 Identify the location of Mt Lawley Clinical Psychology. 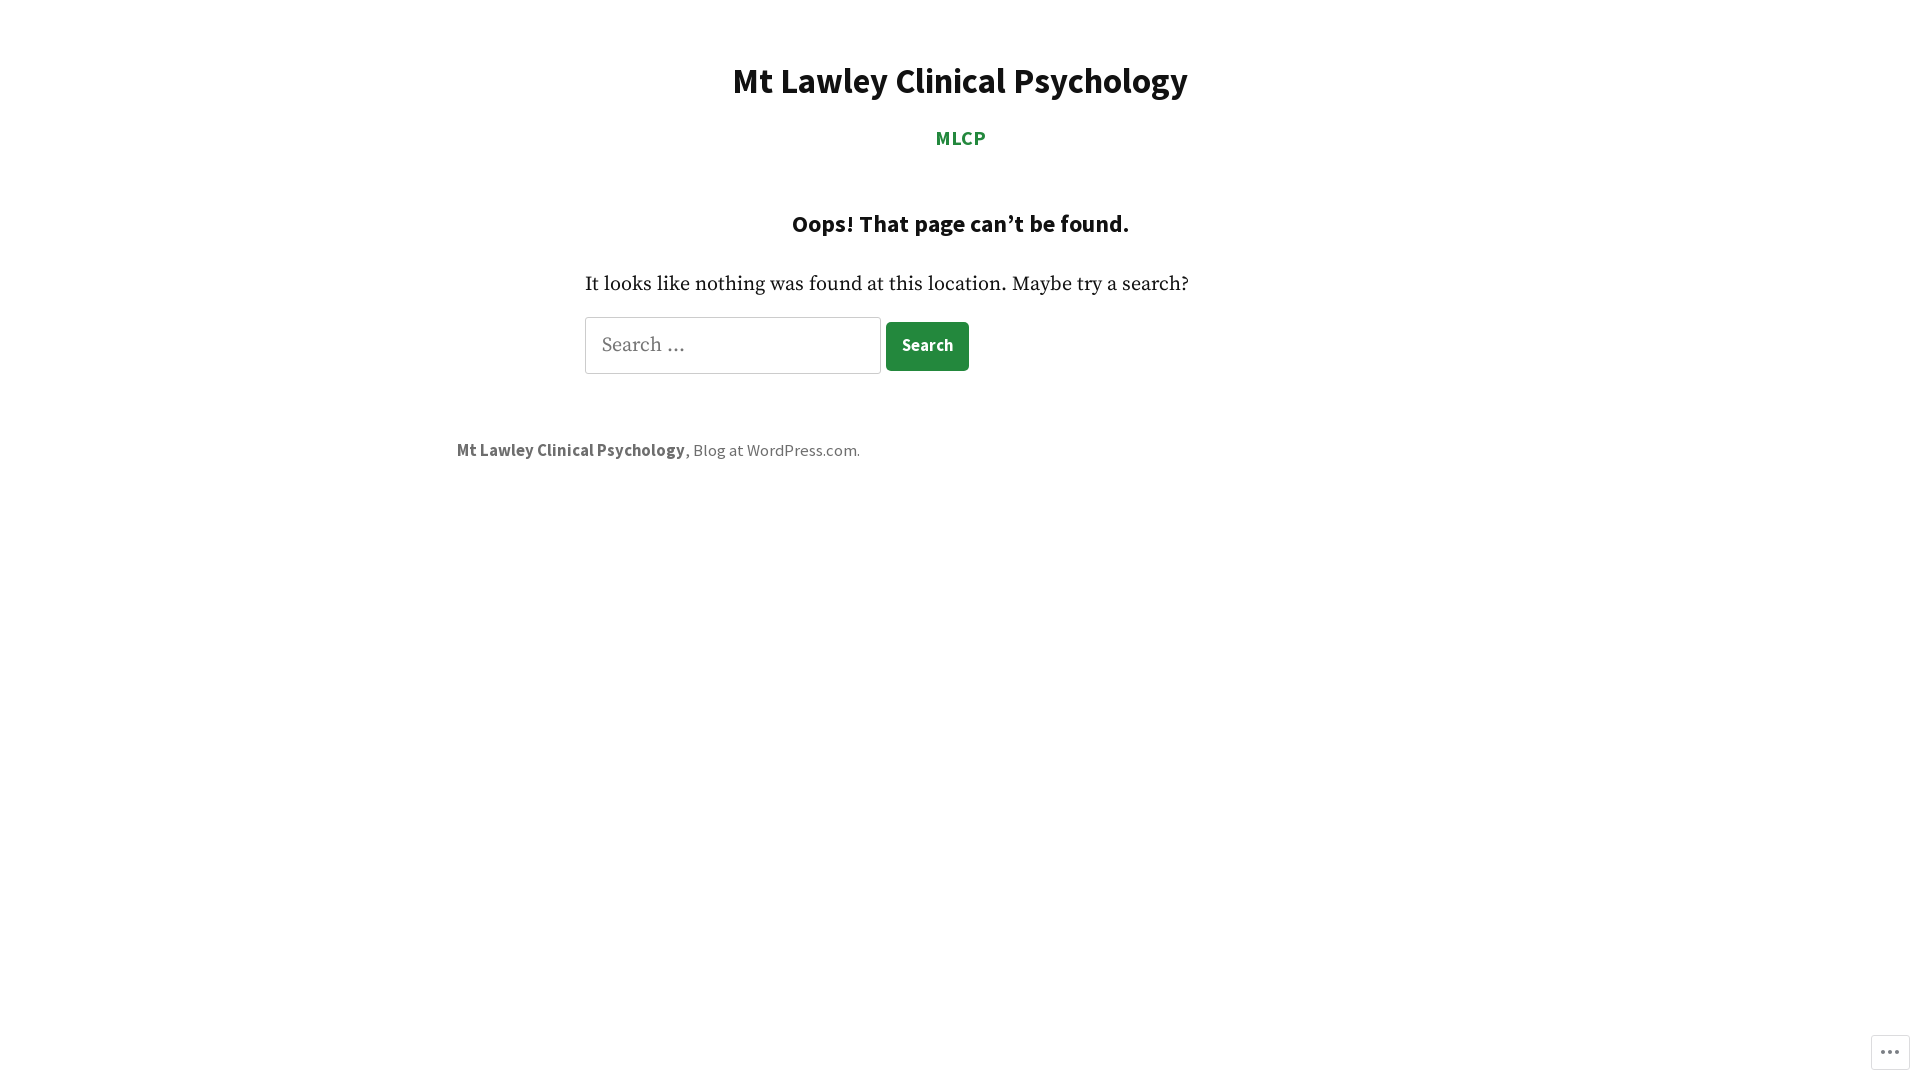
(960, 80).